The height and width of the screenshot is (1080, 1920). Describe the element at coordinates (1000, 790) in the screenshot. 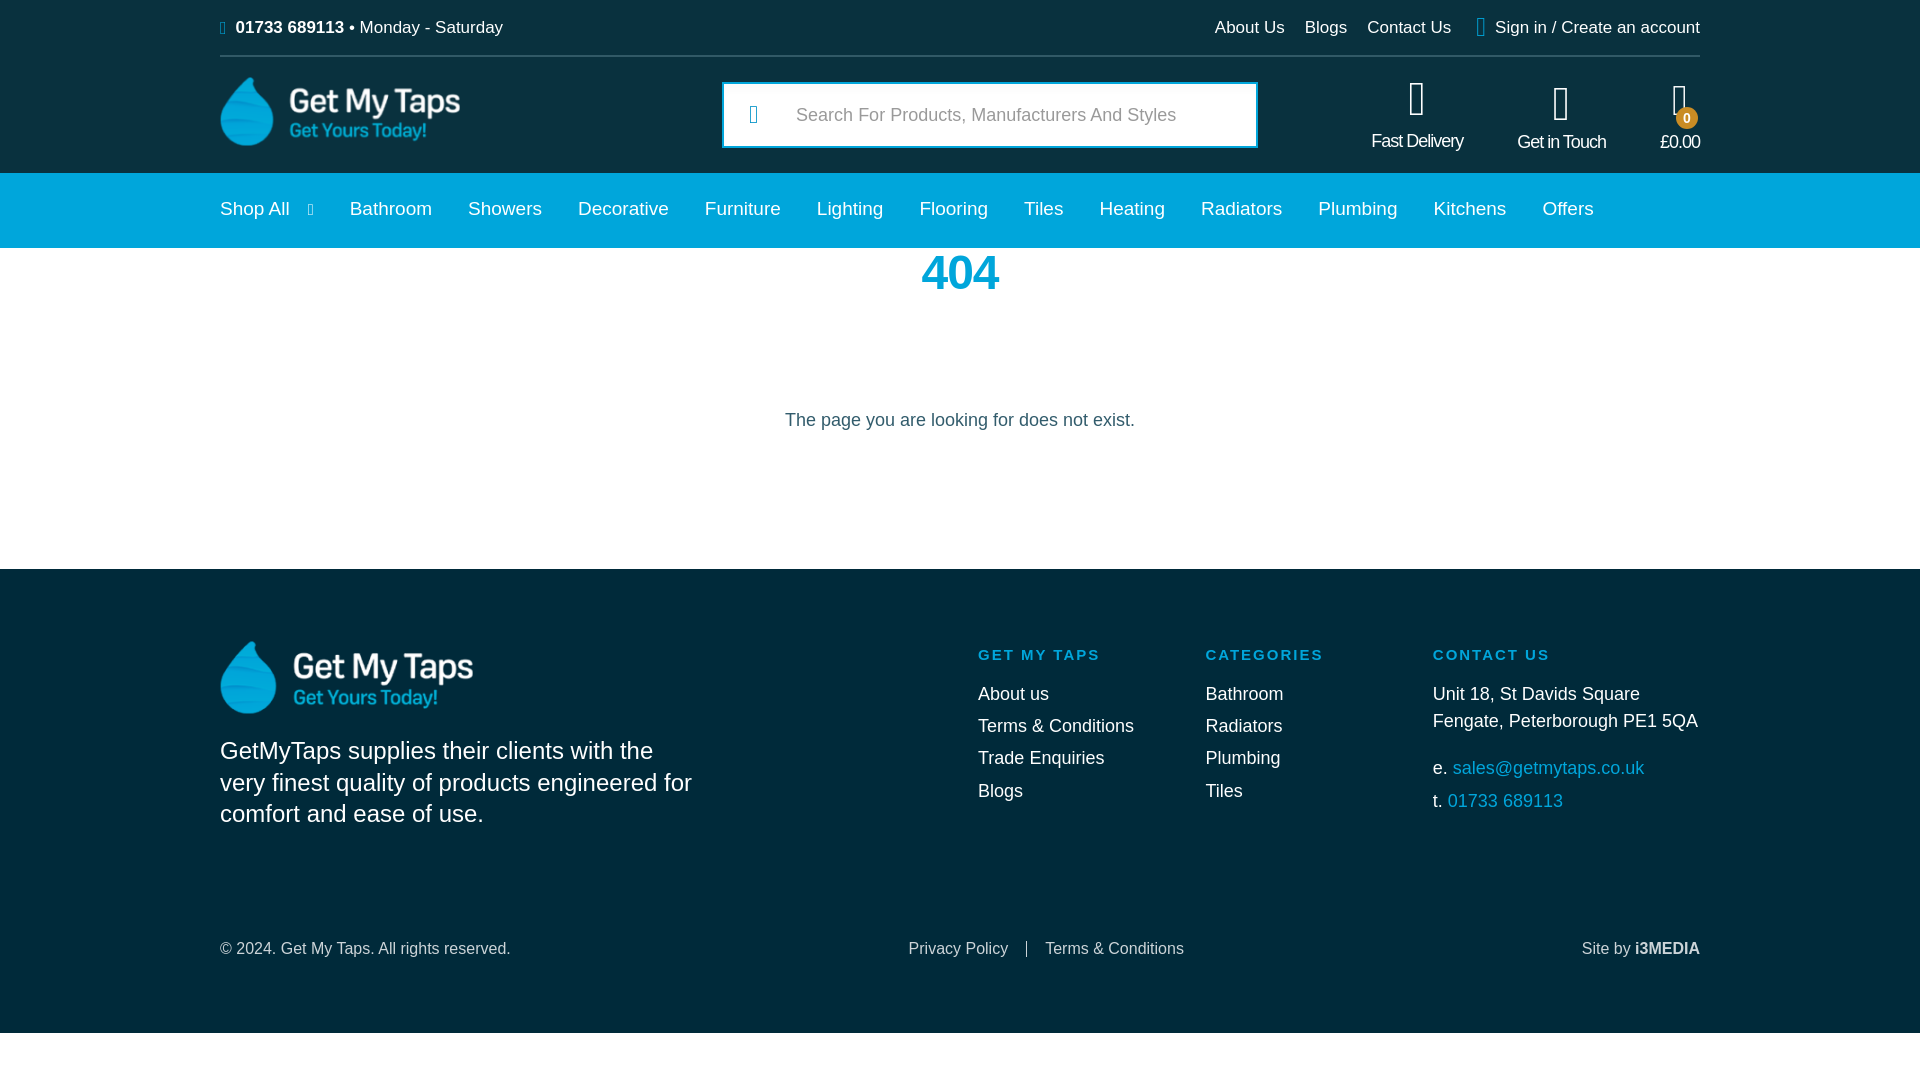

I see `Blogs` at that location.